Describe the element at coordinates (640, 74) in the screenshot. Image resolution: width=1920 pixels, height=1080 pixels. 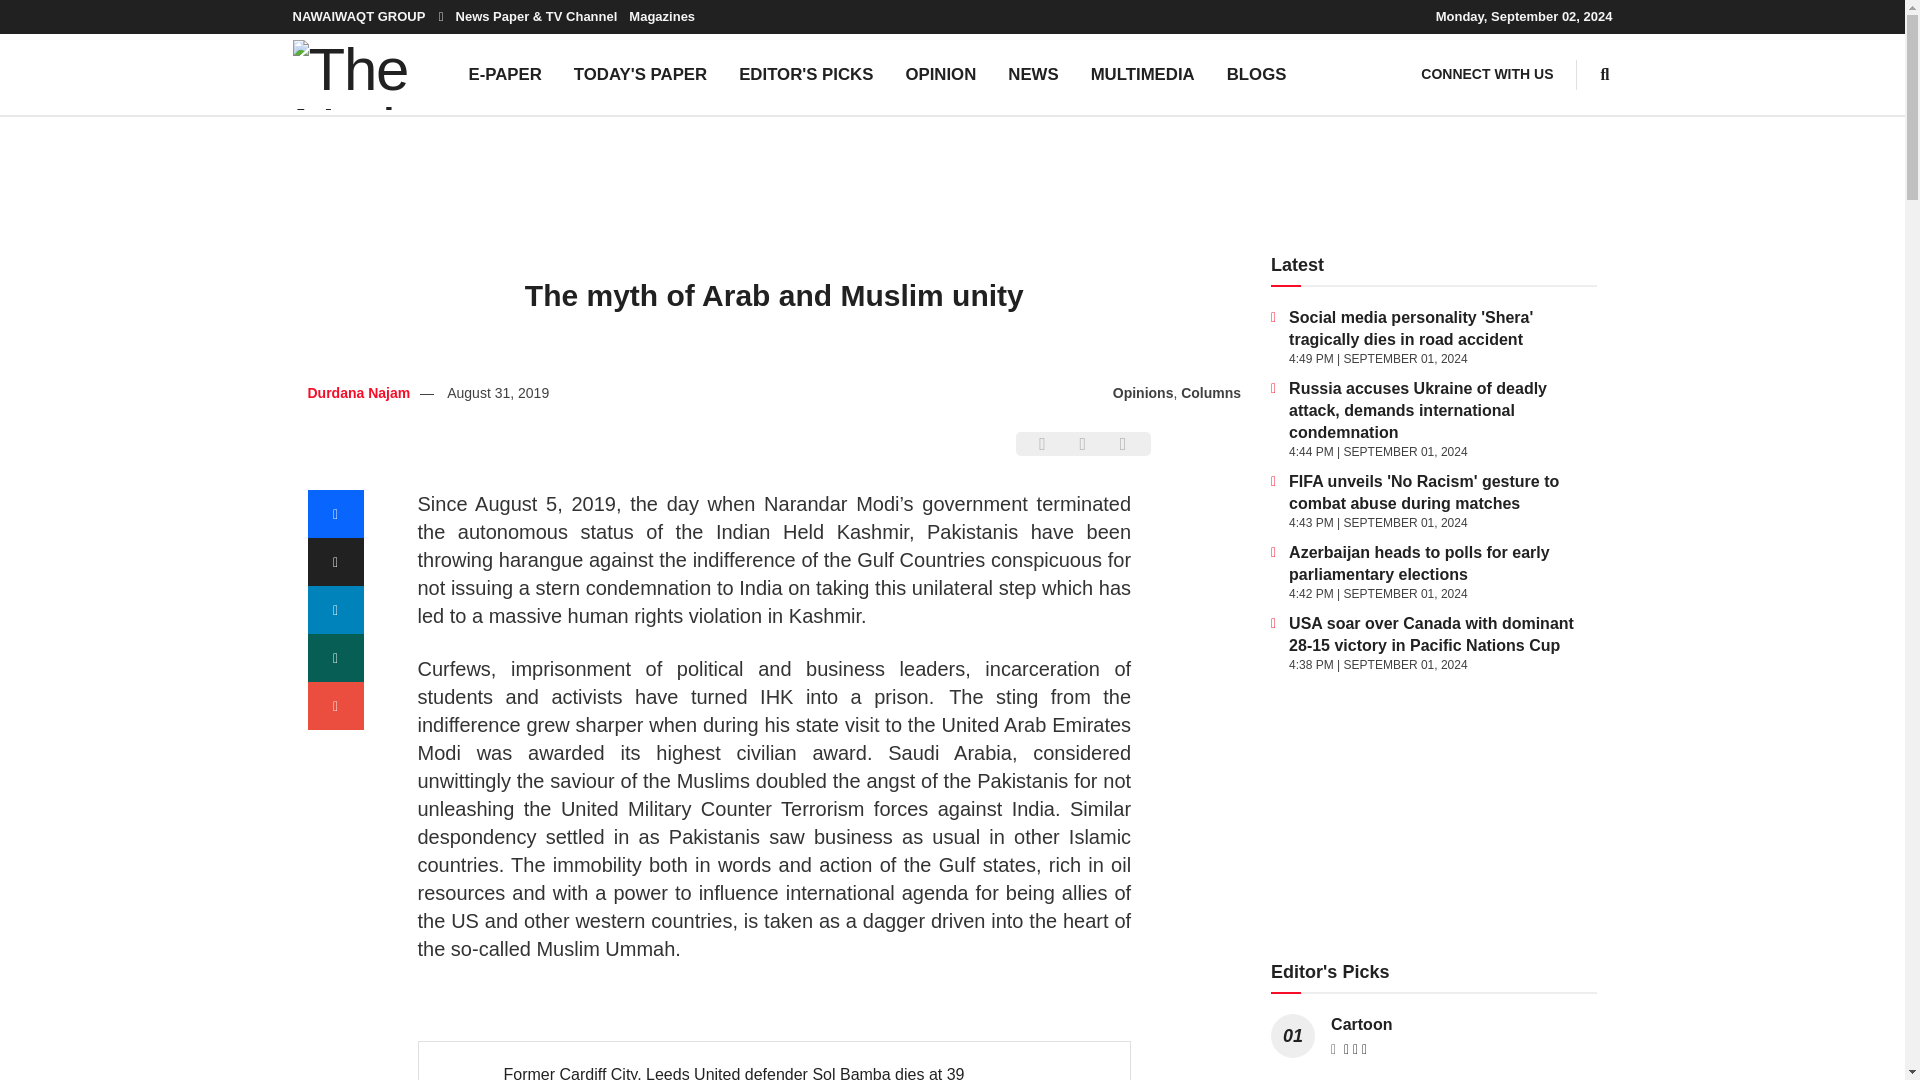
I see `TODAY'S PAPER` at that location.